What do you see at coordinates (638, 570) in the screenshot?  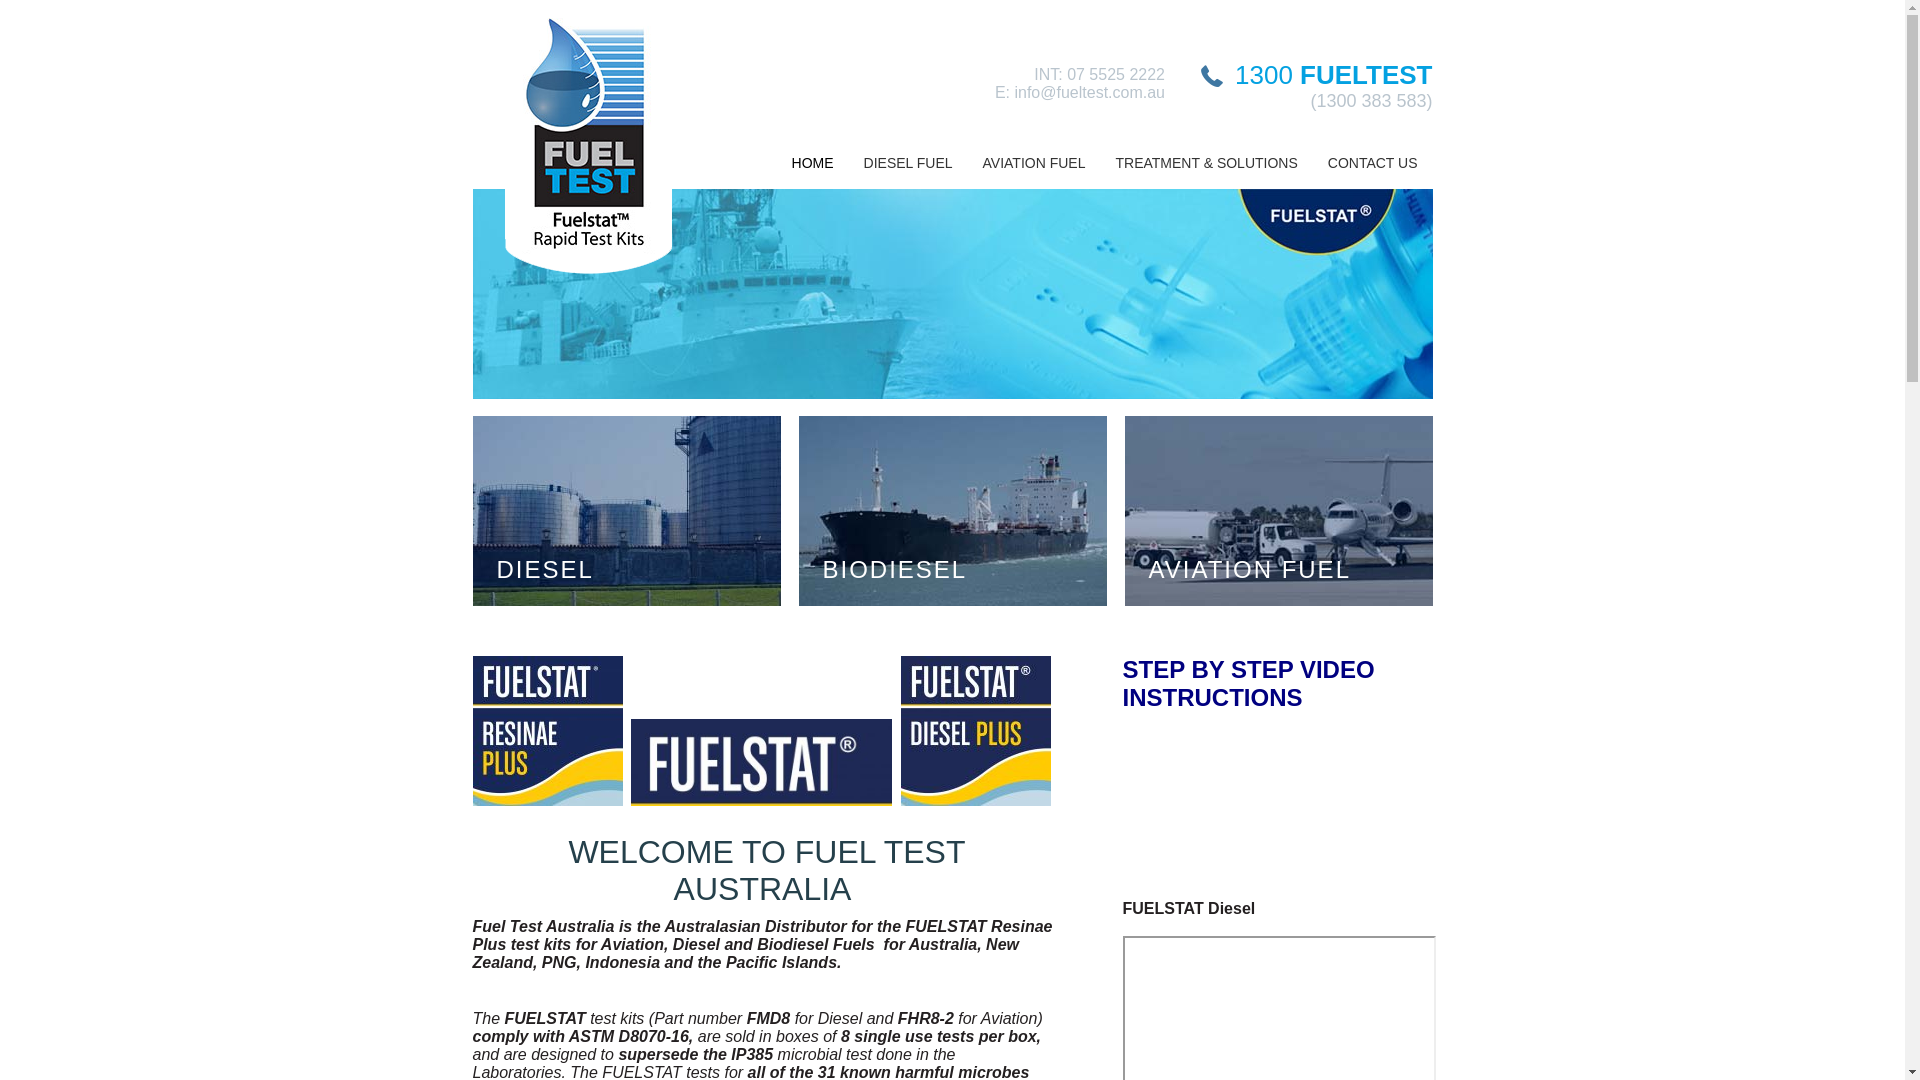 I see `DIESEL` at bounding box center [638, 570].